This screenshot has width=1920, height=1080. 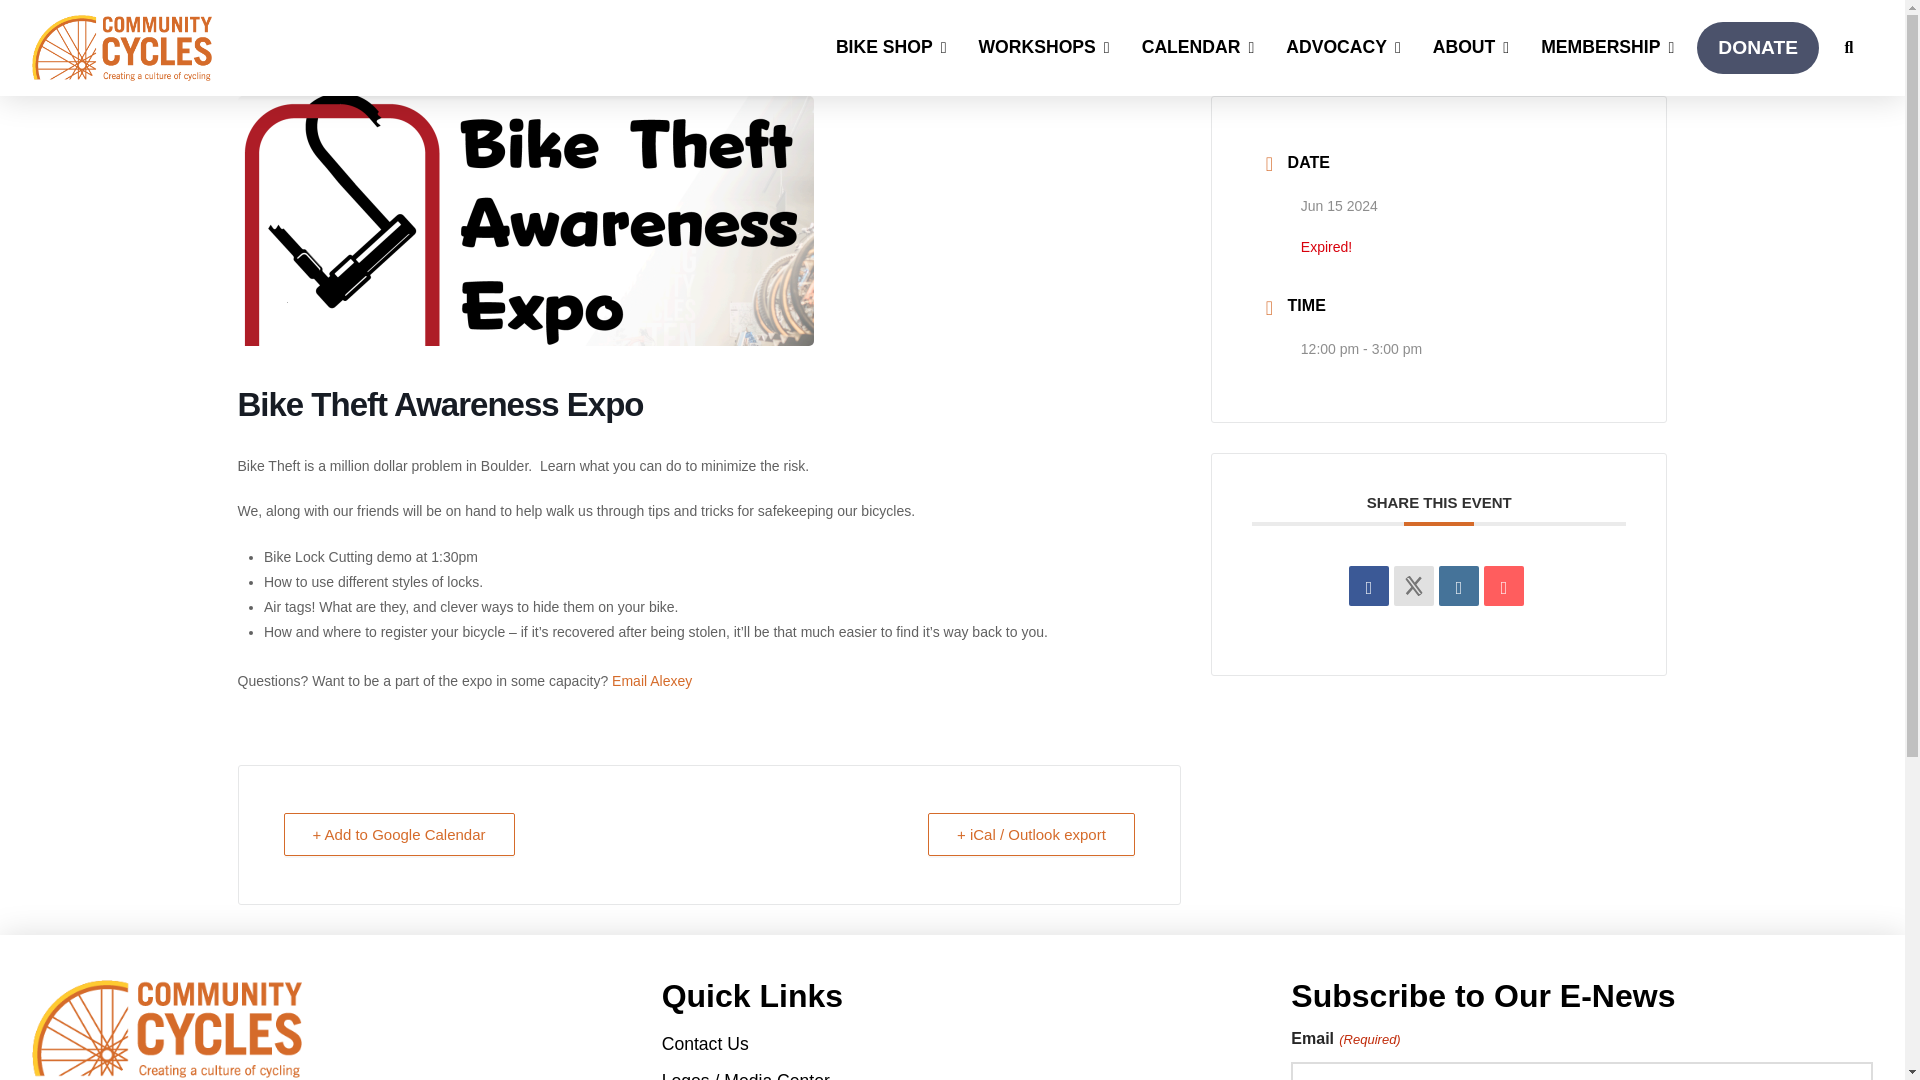 I want to click on BIKE SHOP, so click(x=892, y=48).